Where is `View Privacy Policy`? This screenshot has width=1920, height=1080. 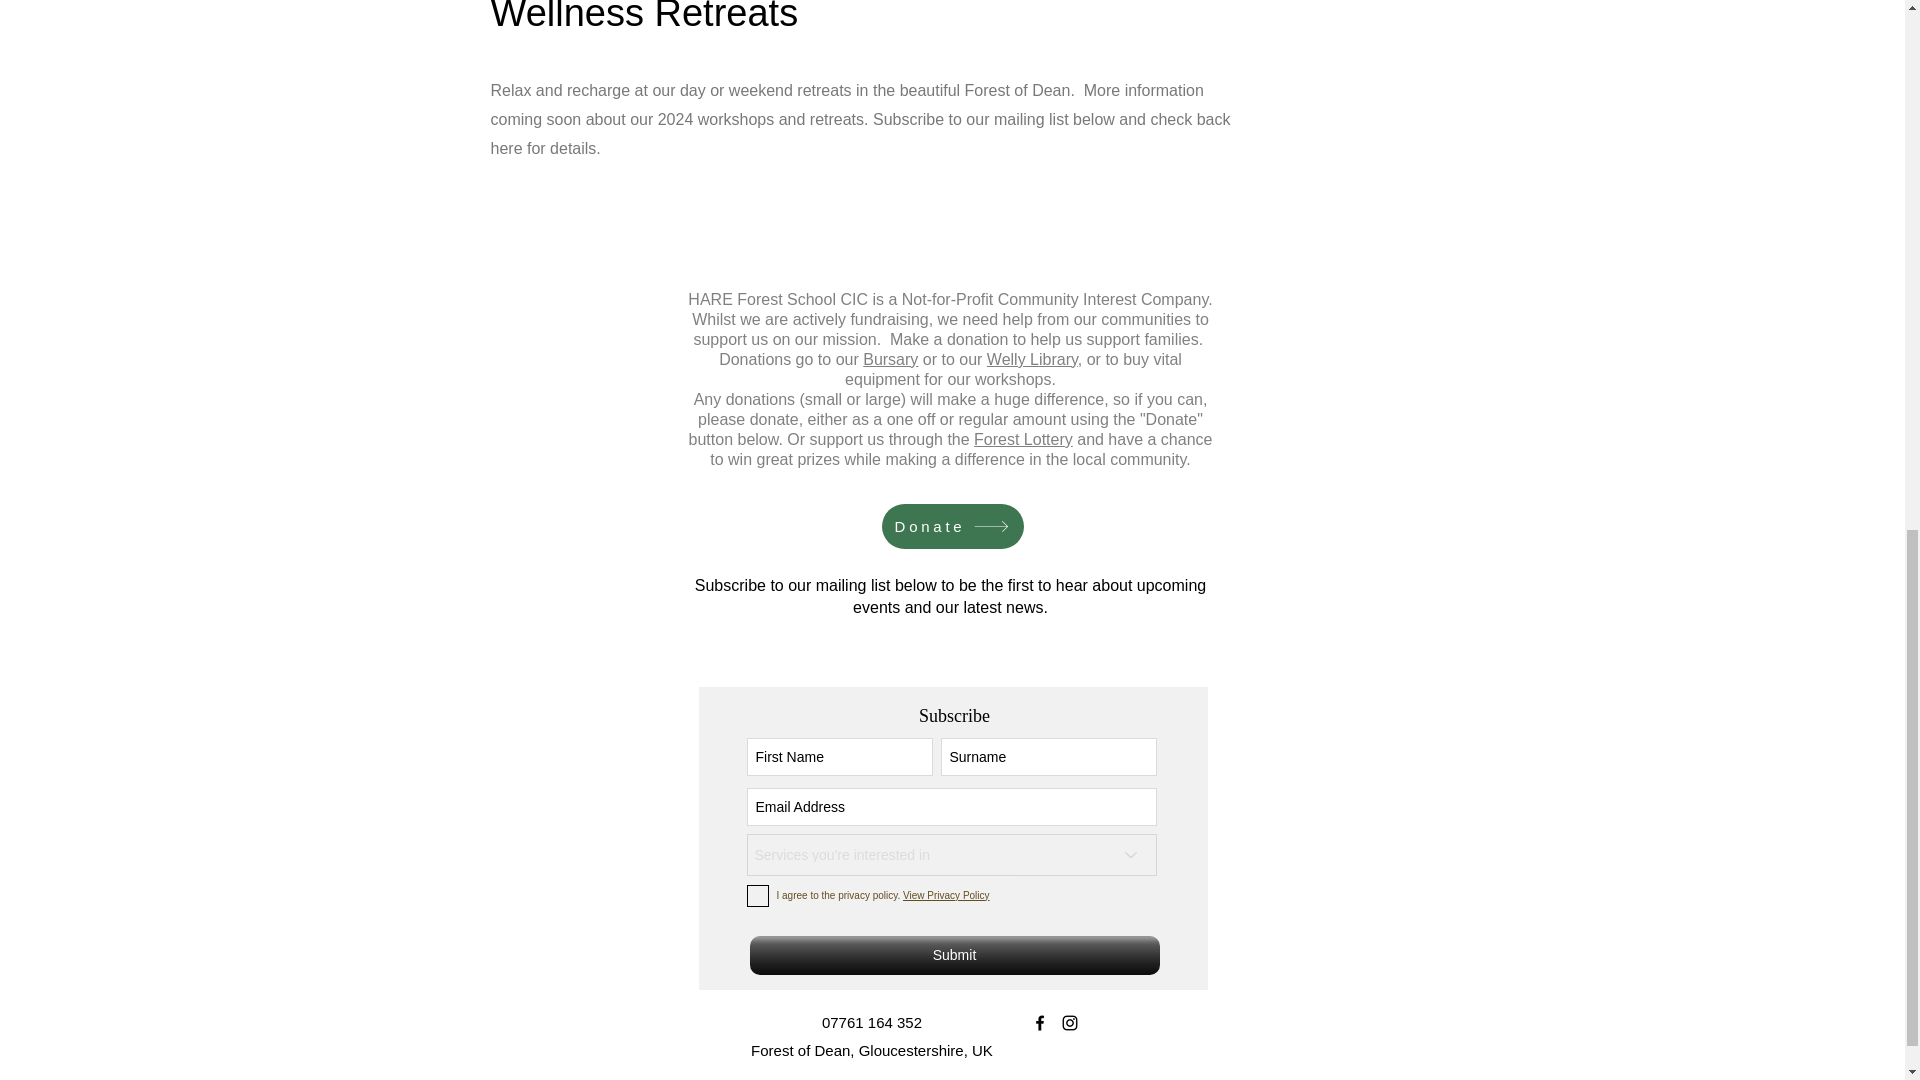 View Privacy Policy is located at coordinates (946, 894).